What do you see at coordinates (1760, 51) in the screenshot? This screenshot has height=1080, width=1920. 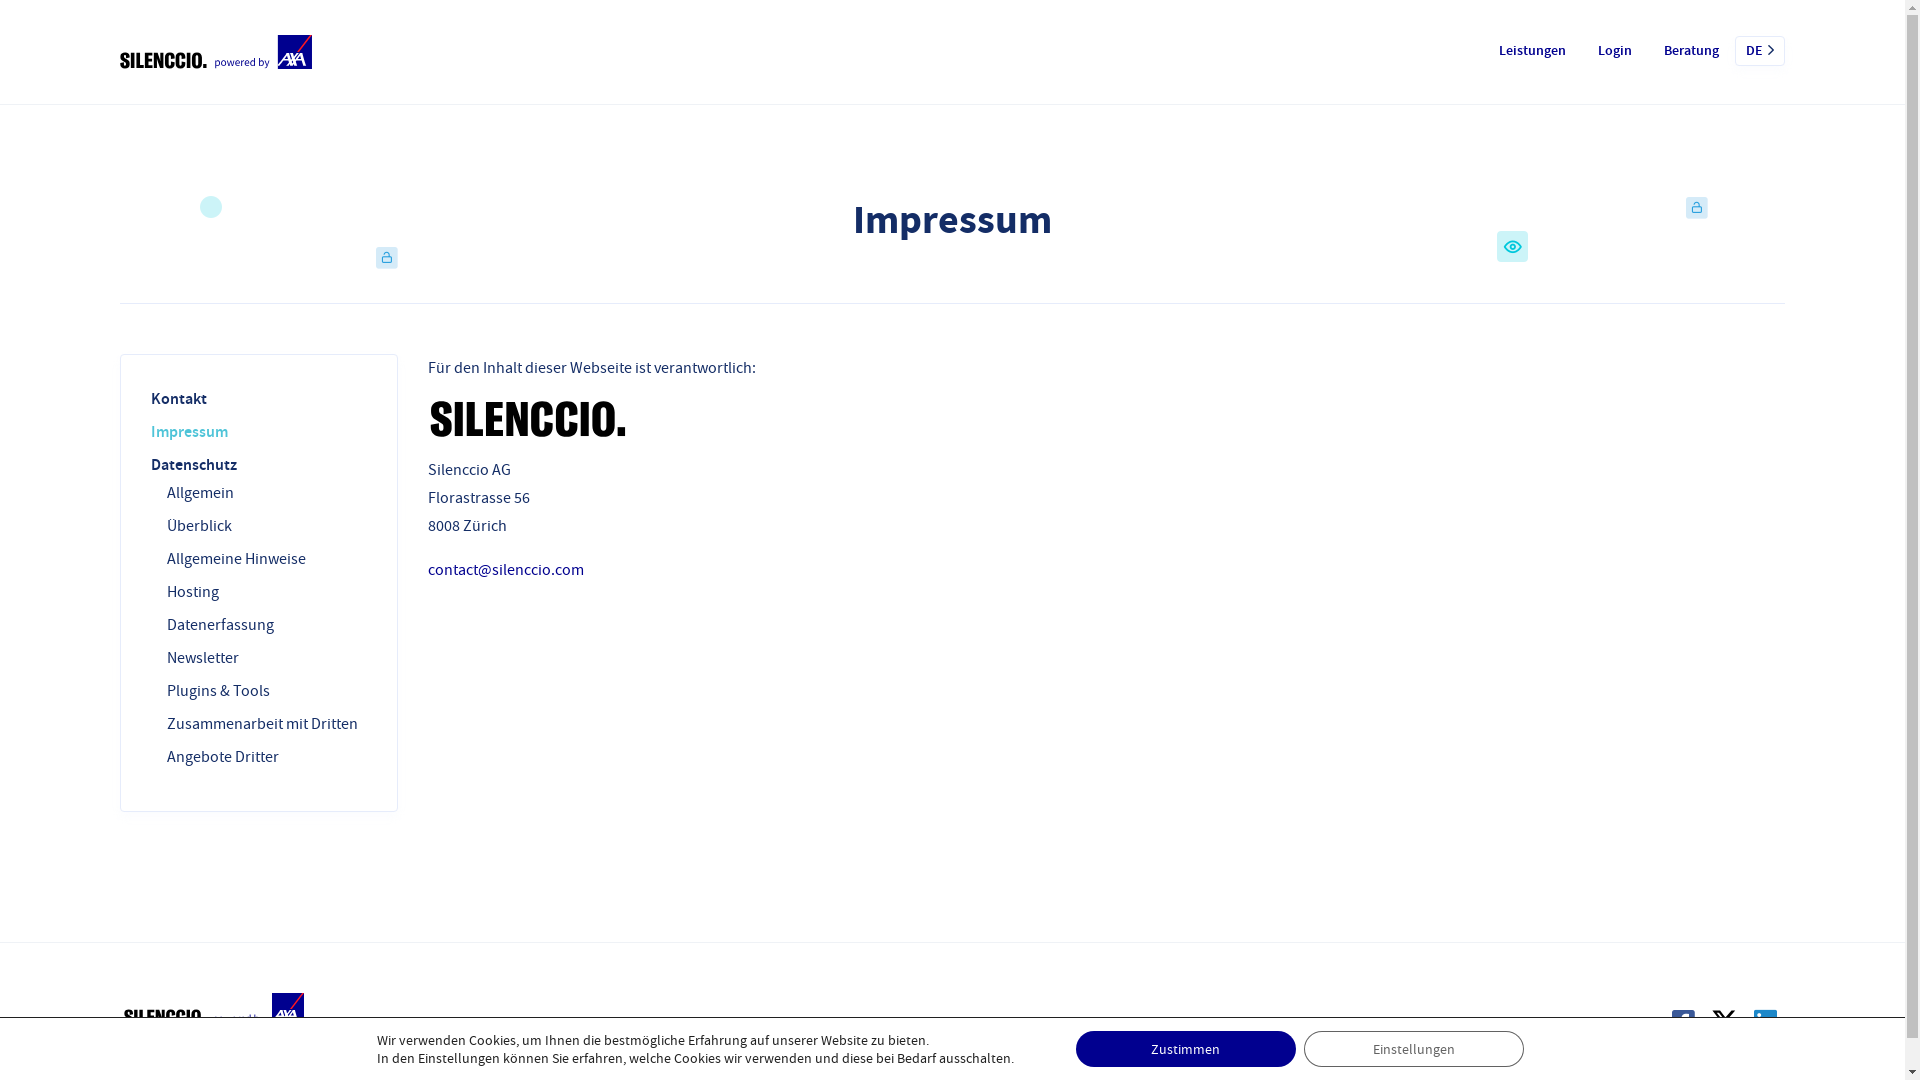 I see `DE` at bounding box center [1760, 51].